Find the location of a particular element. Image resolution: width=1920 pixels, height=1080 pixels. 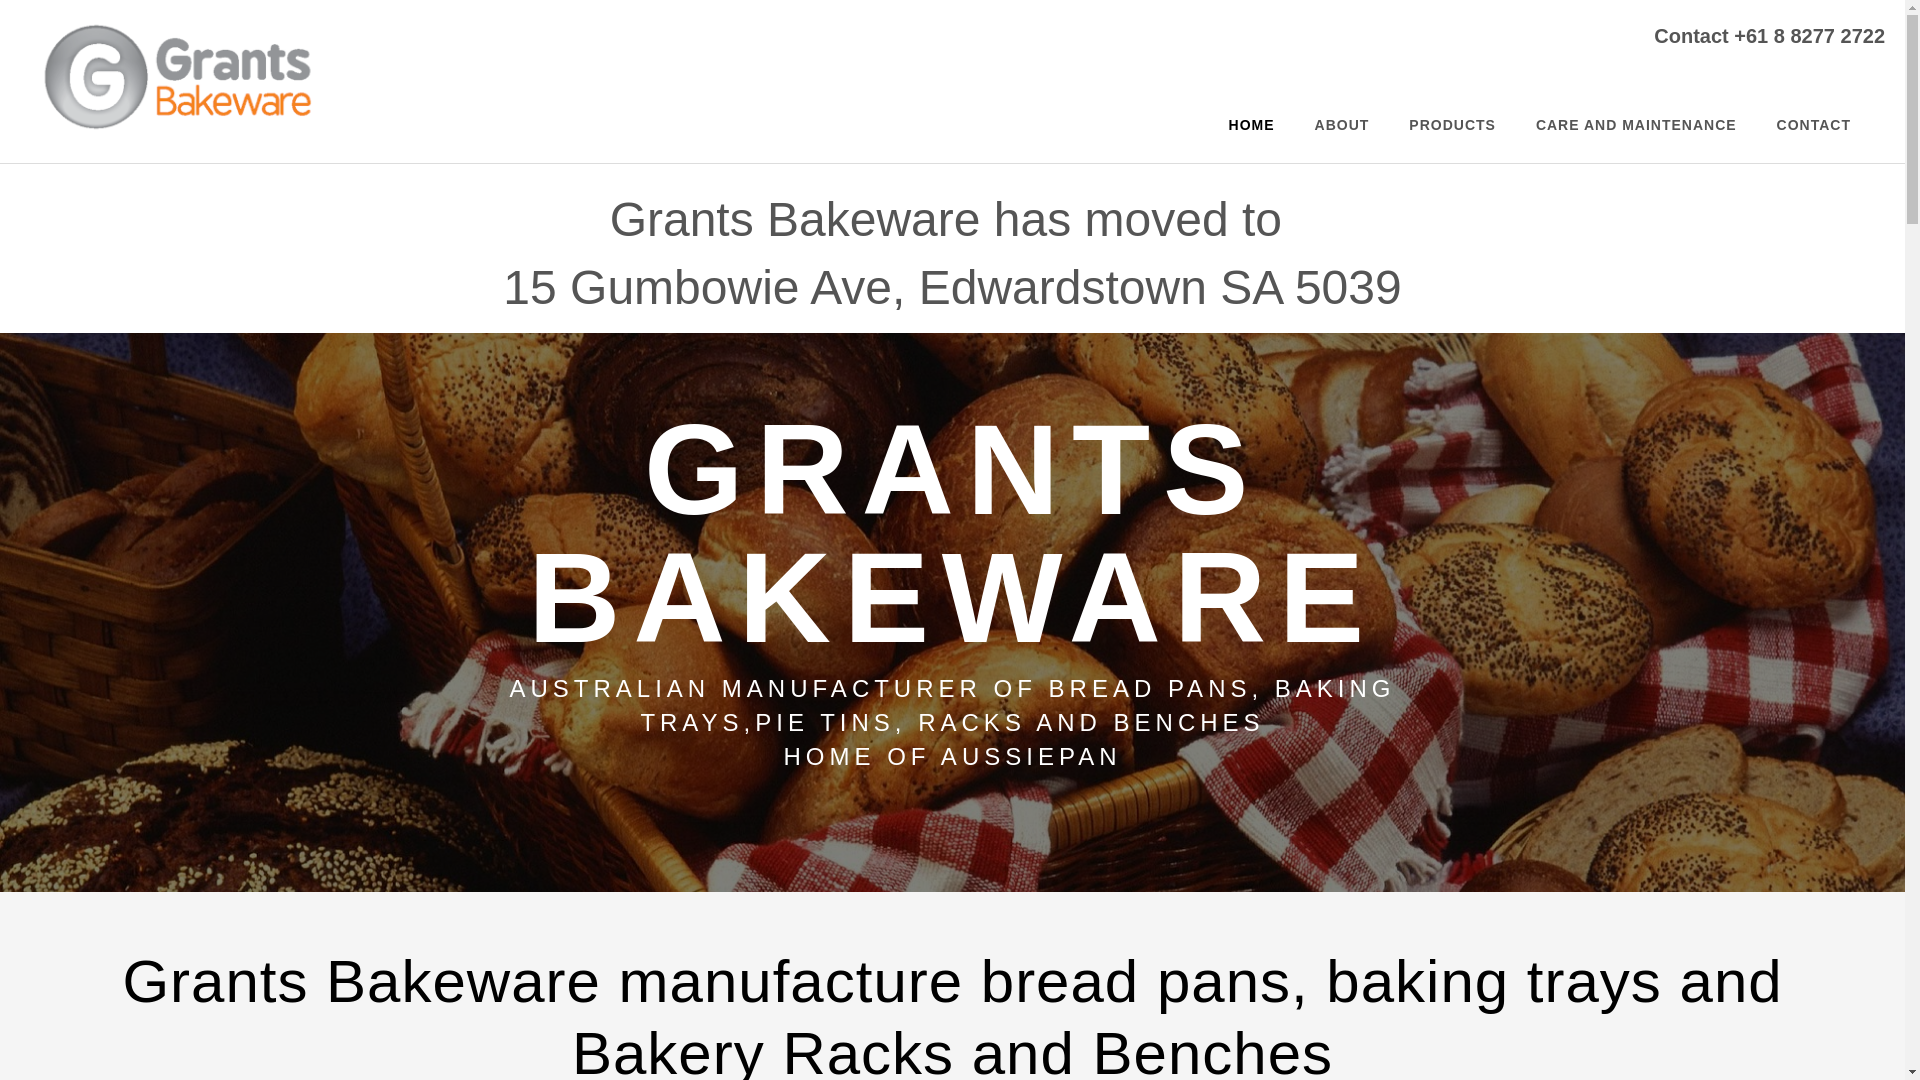

CONTACT is located at coordinates (1814, 125).